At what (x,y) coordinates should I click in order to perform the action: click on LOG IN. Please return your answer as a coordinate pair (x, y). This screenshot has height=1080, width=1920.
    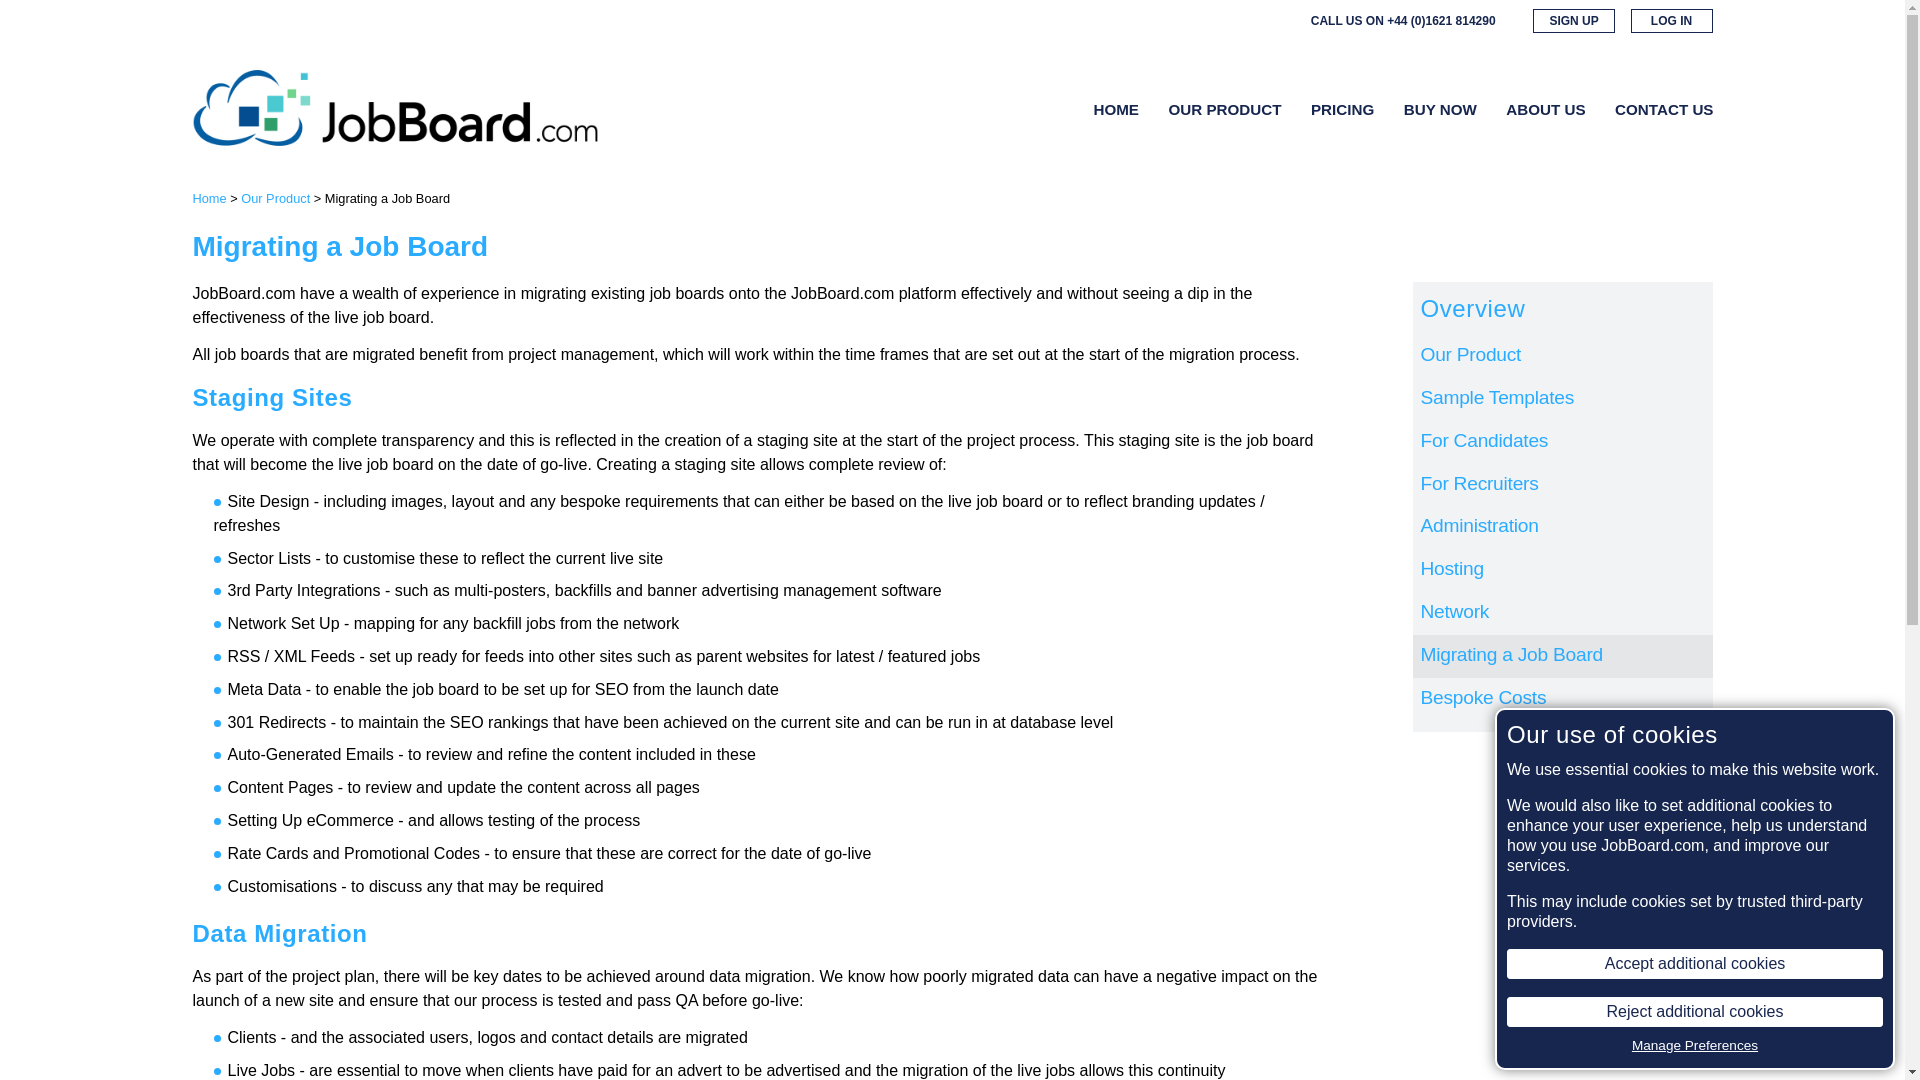
    Looking at the image, I should click on (1671, 20).